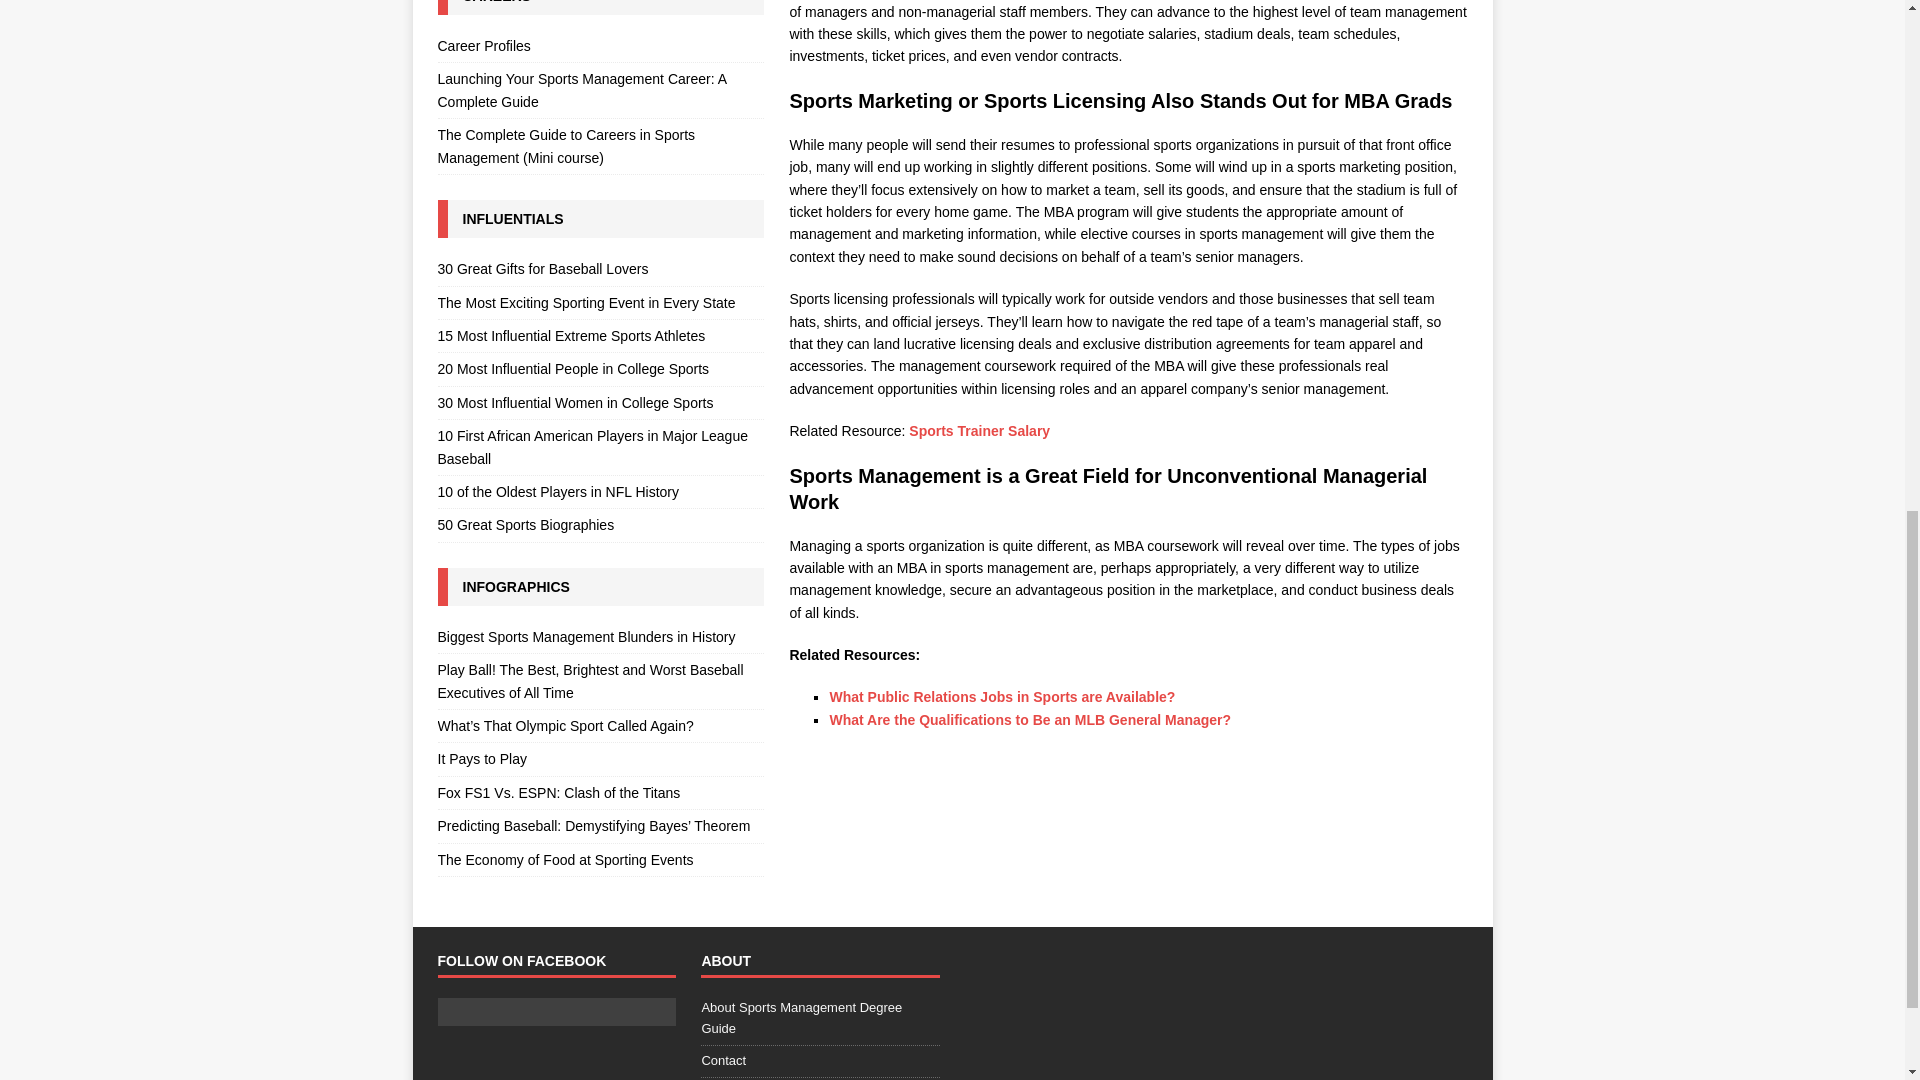  What do you see at coordinates (600, 90) in the screenshot?
I see `Launching Your Sports Management Career: A Complete Guide` at bounding box center [600, 90].